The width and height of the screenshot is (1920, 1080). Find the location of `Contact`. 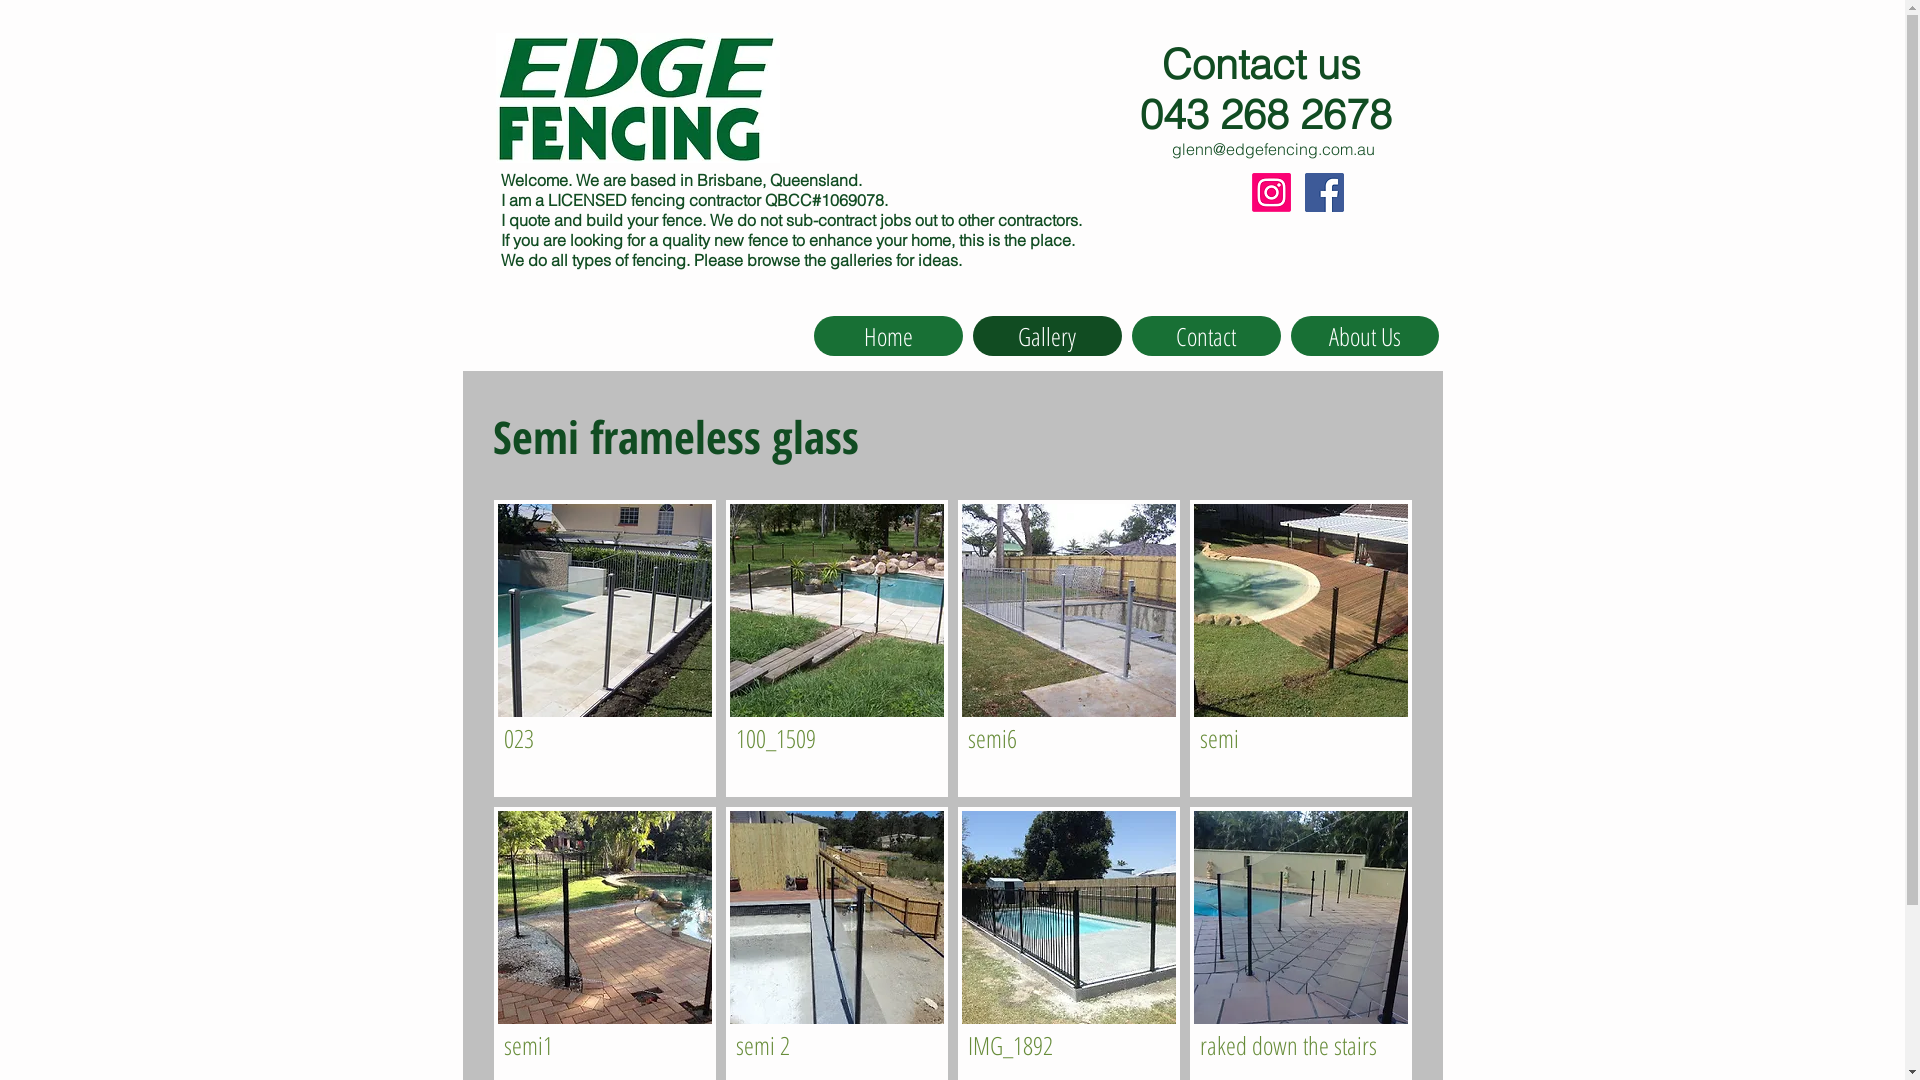

Contact is located at coordinates (1206, 336).